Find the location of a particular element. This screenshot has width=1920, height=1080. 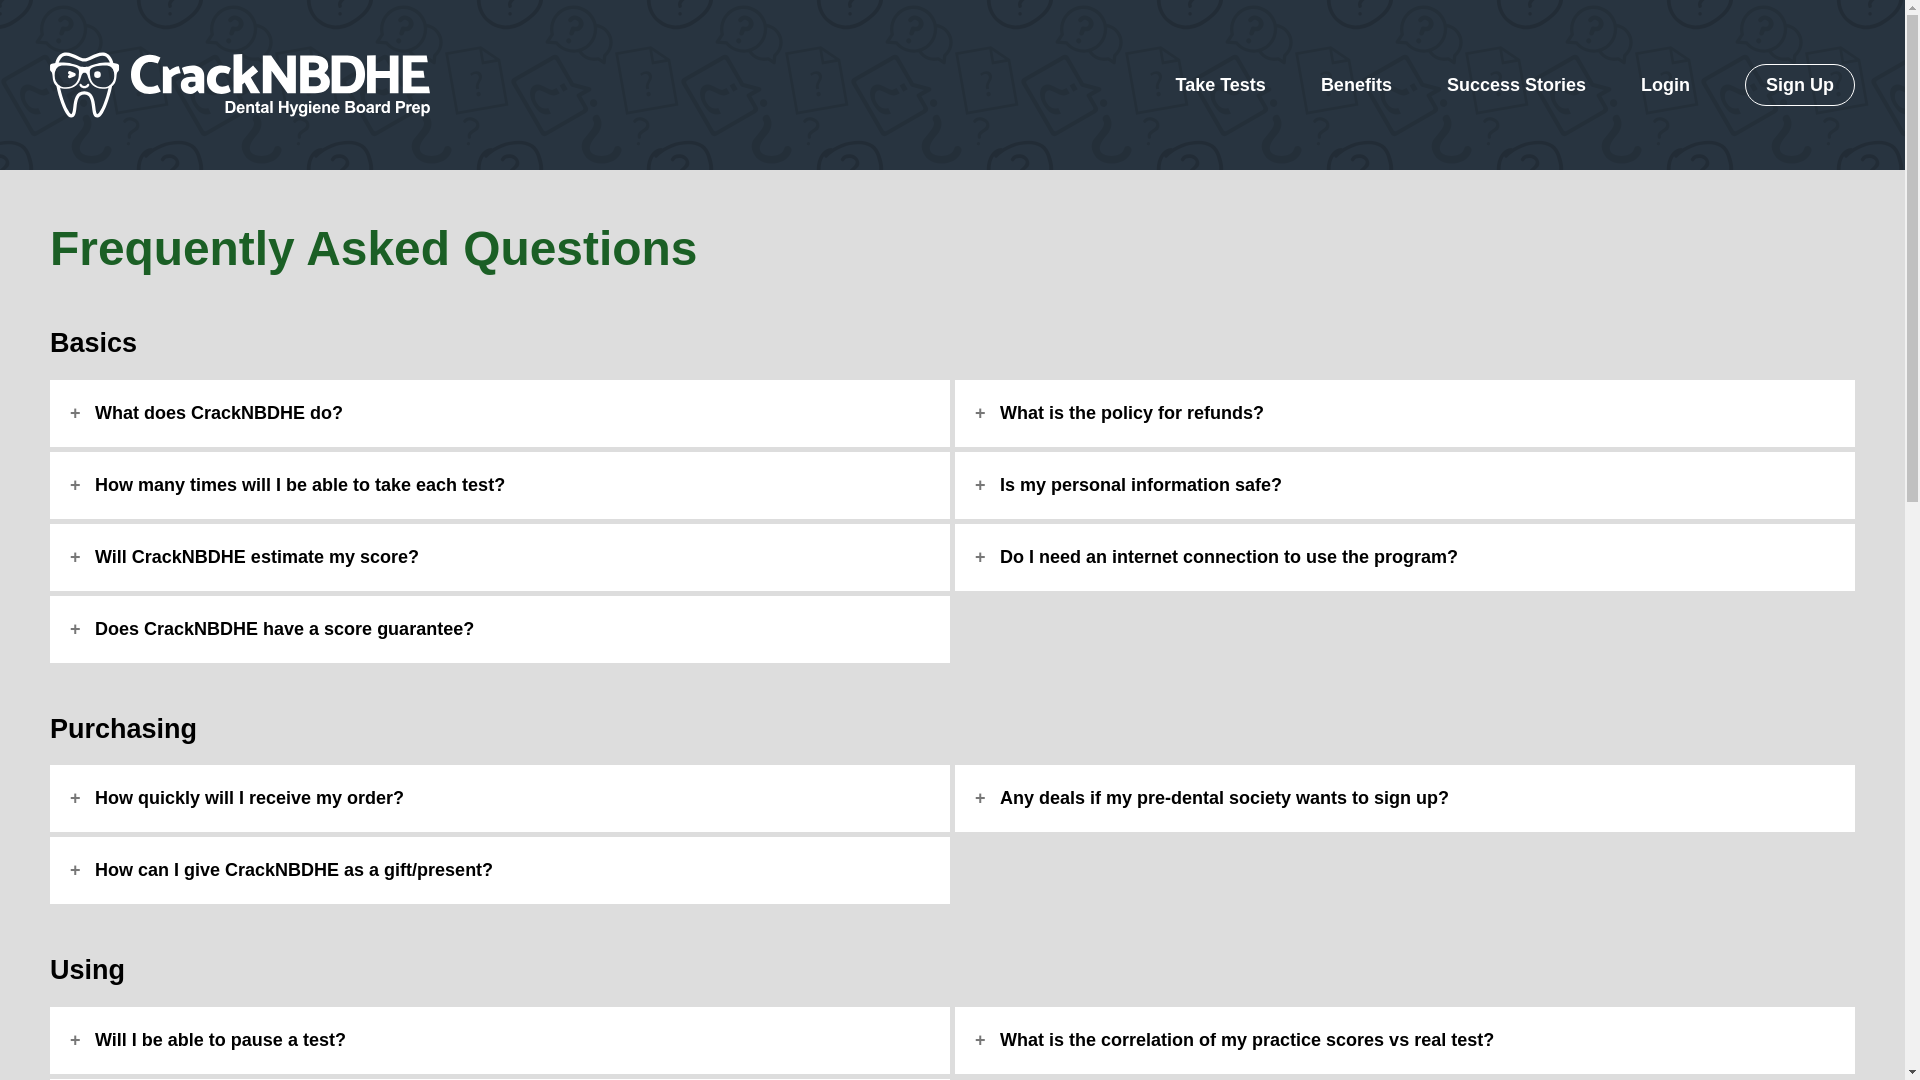

Benefits is located at coordinates (1356, 84).